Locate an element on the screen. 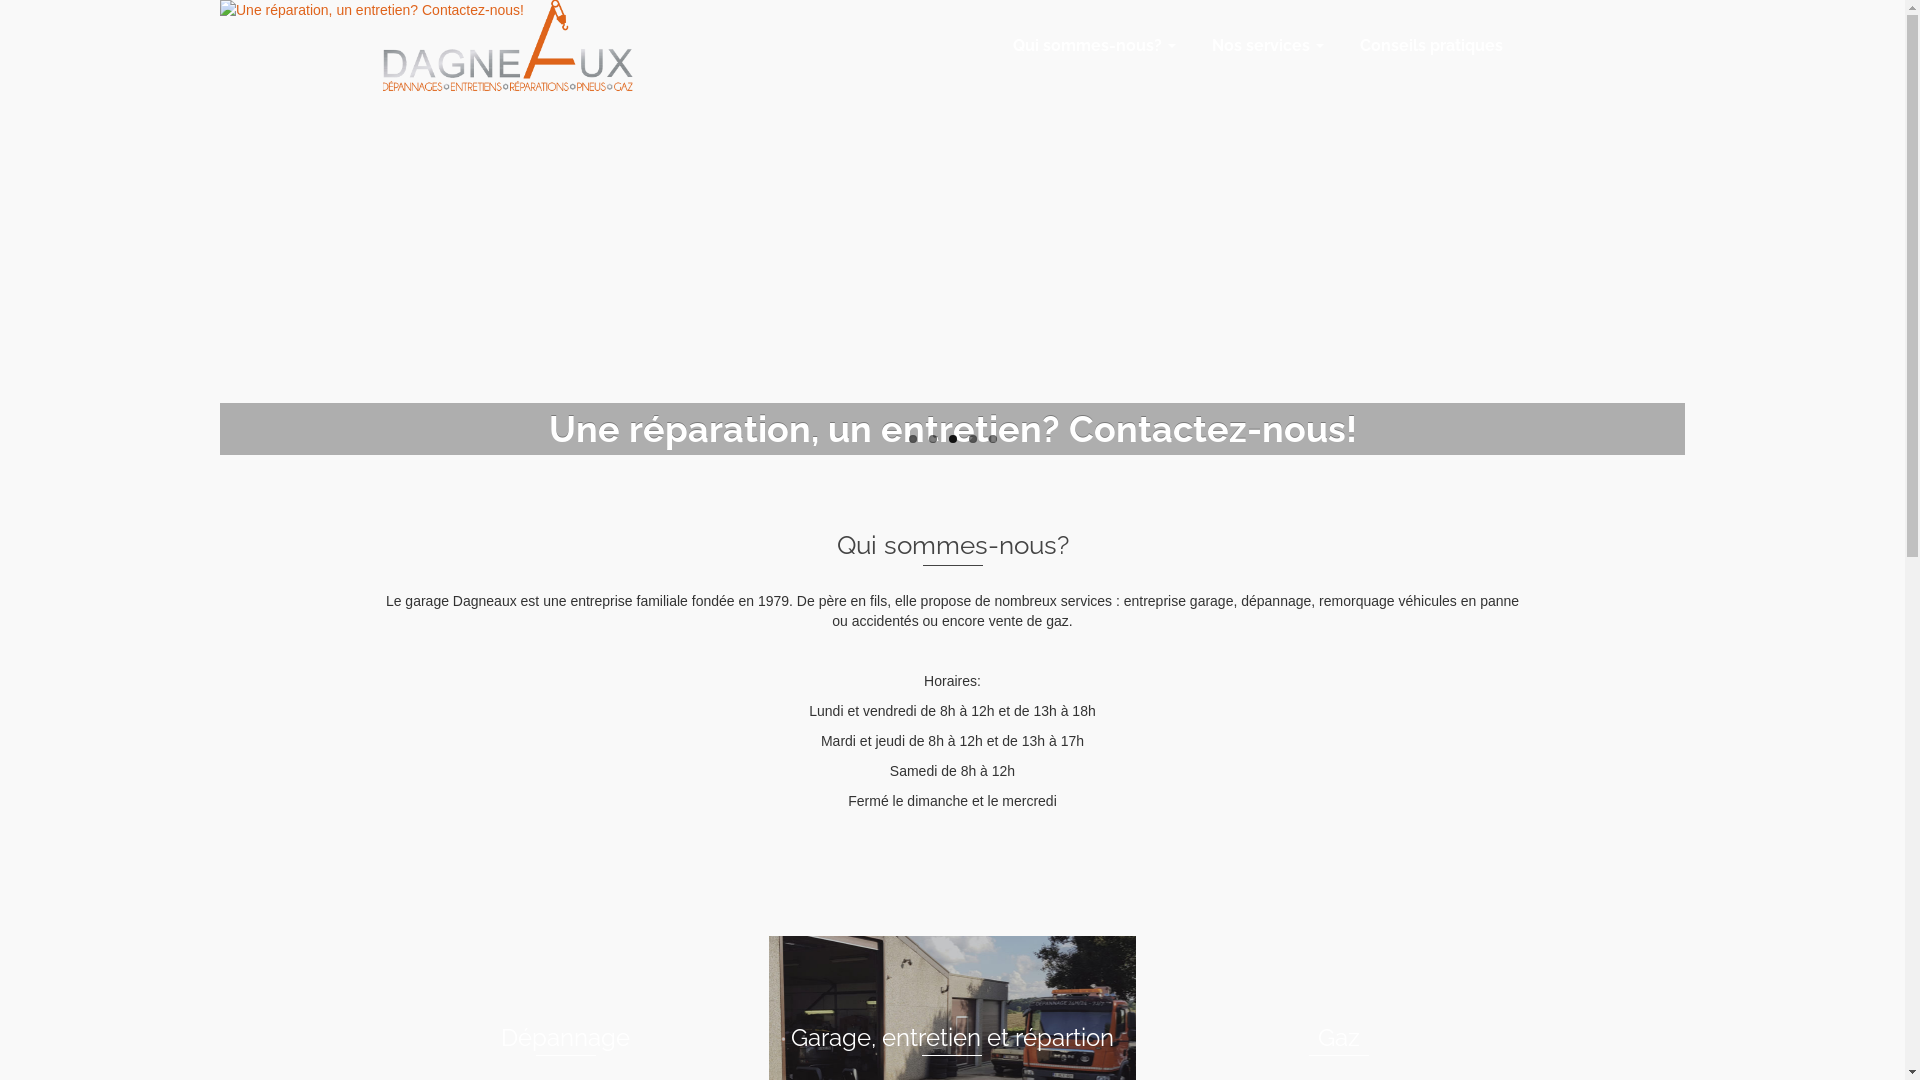 This screenshot has height=1080, width=1920. Nos services is located at coordinates (1266, 46).